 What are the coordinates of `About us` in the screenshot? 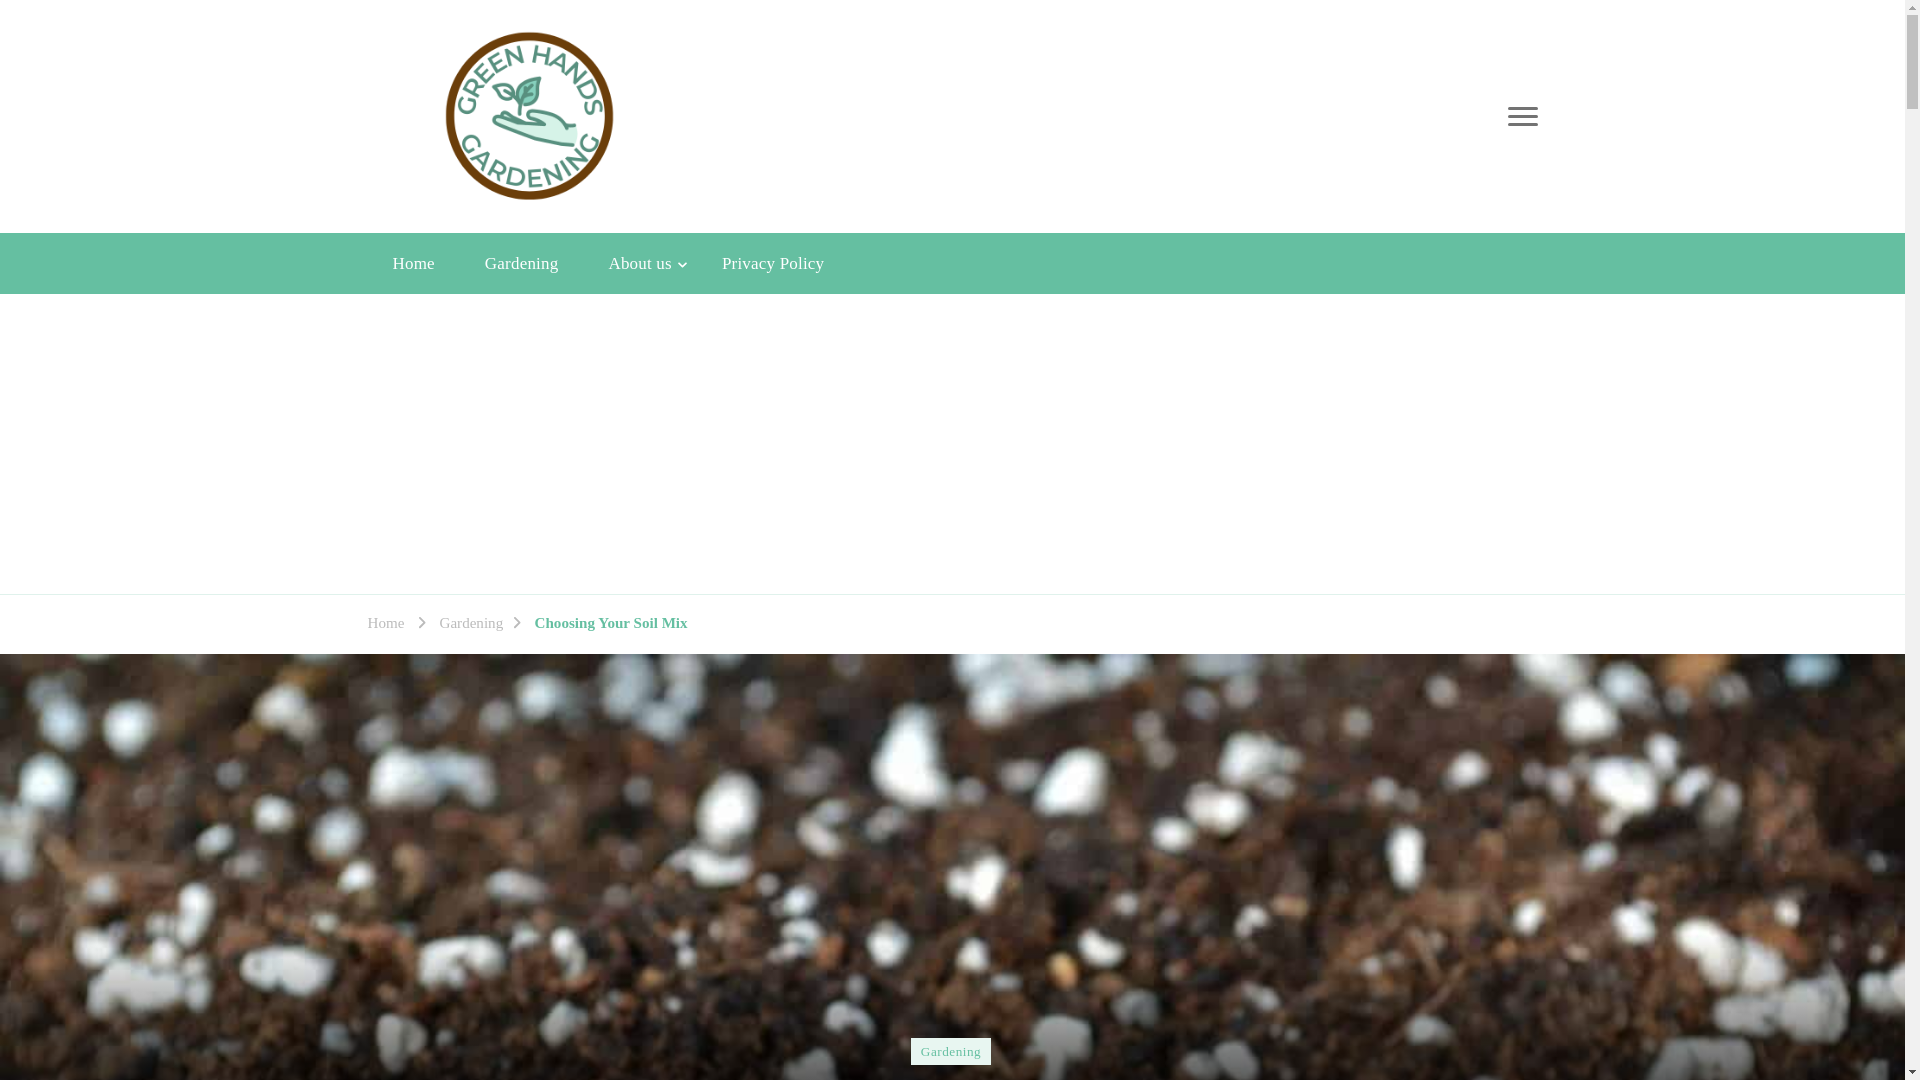 It's located at (639, 264).